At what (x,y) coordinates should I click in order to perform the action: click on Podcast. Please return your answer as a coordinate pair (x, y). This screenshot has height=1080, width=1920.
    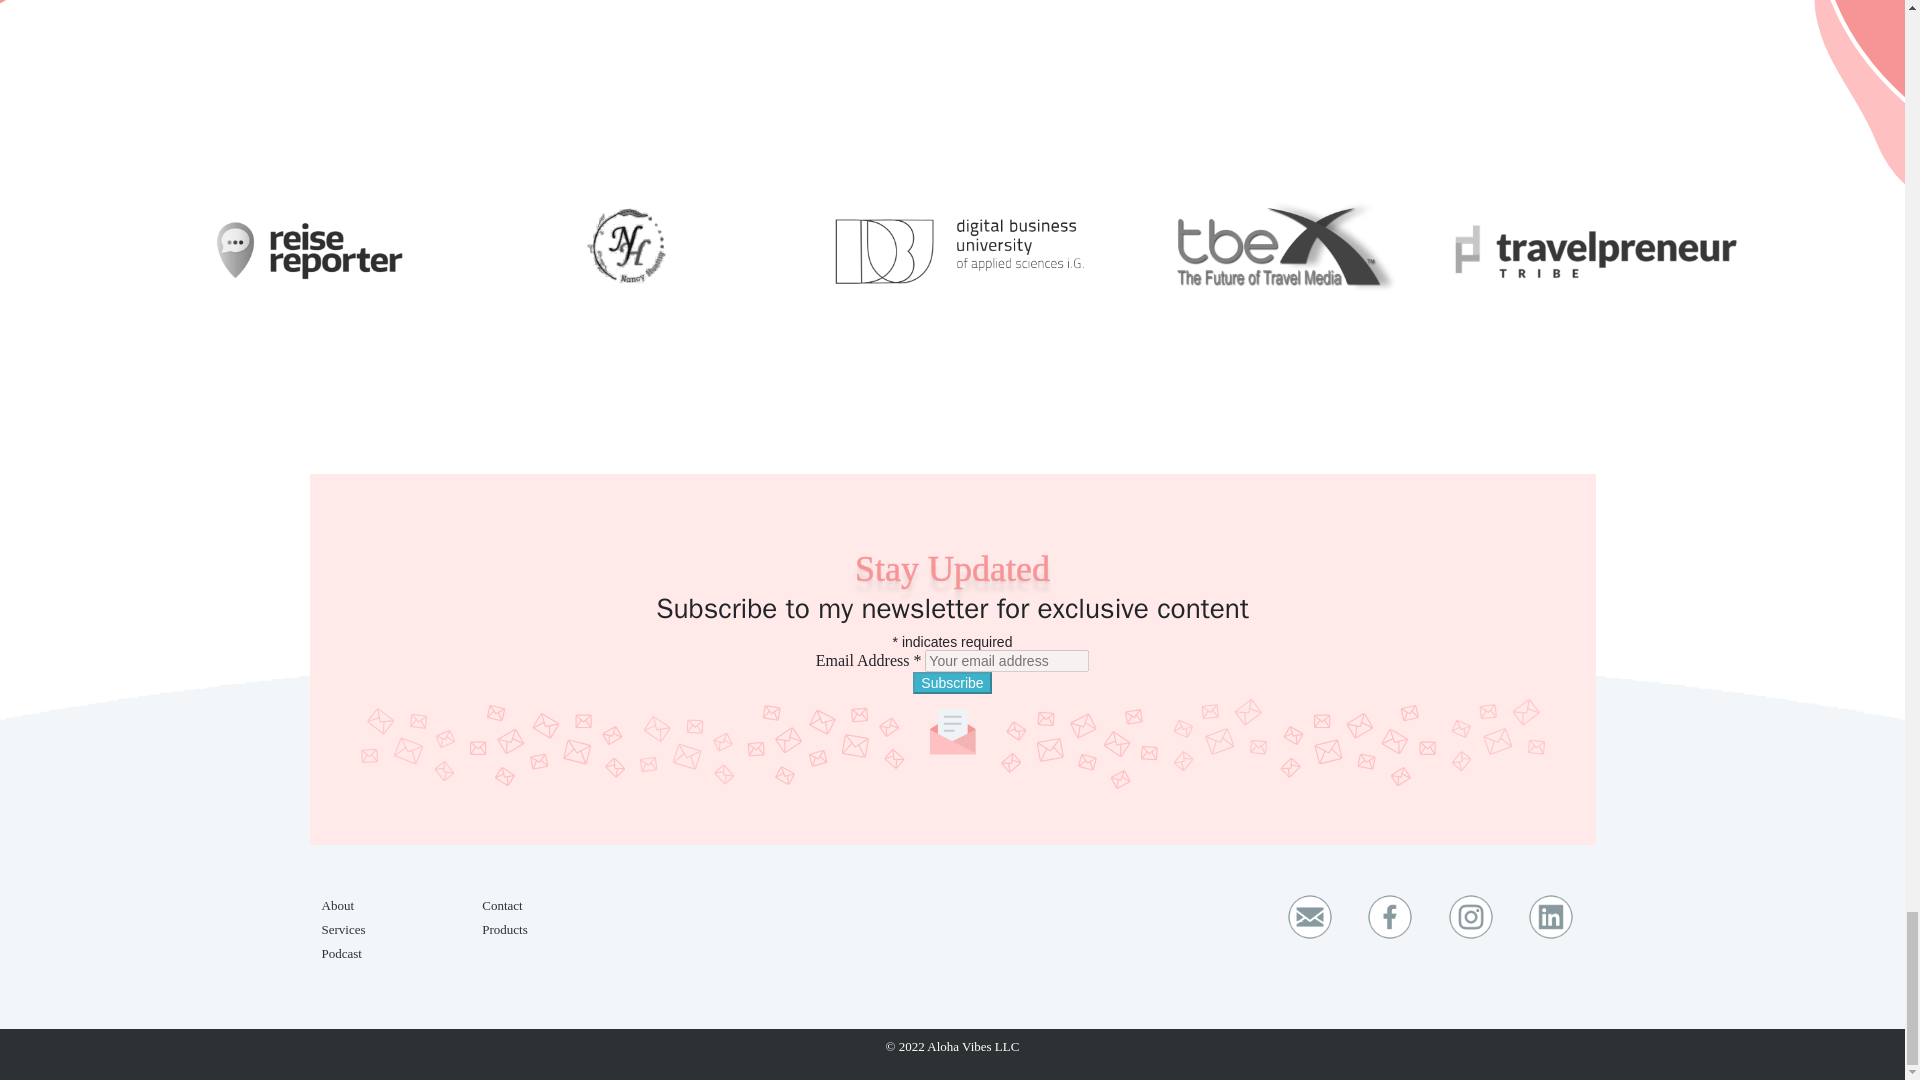
    Looking at the image, I should click on (342, 954).